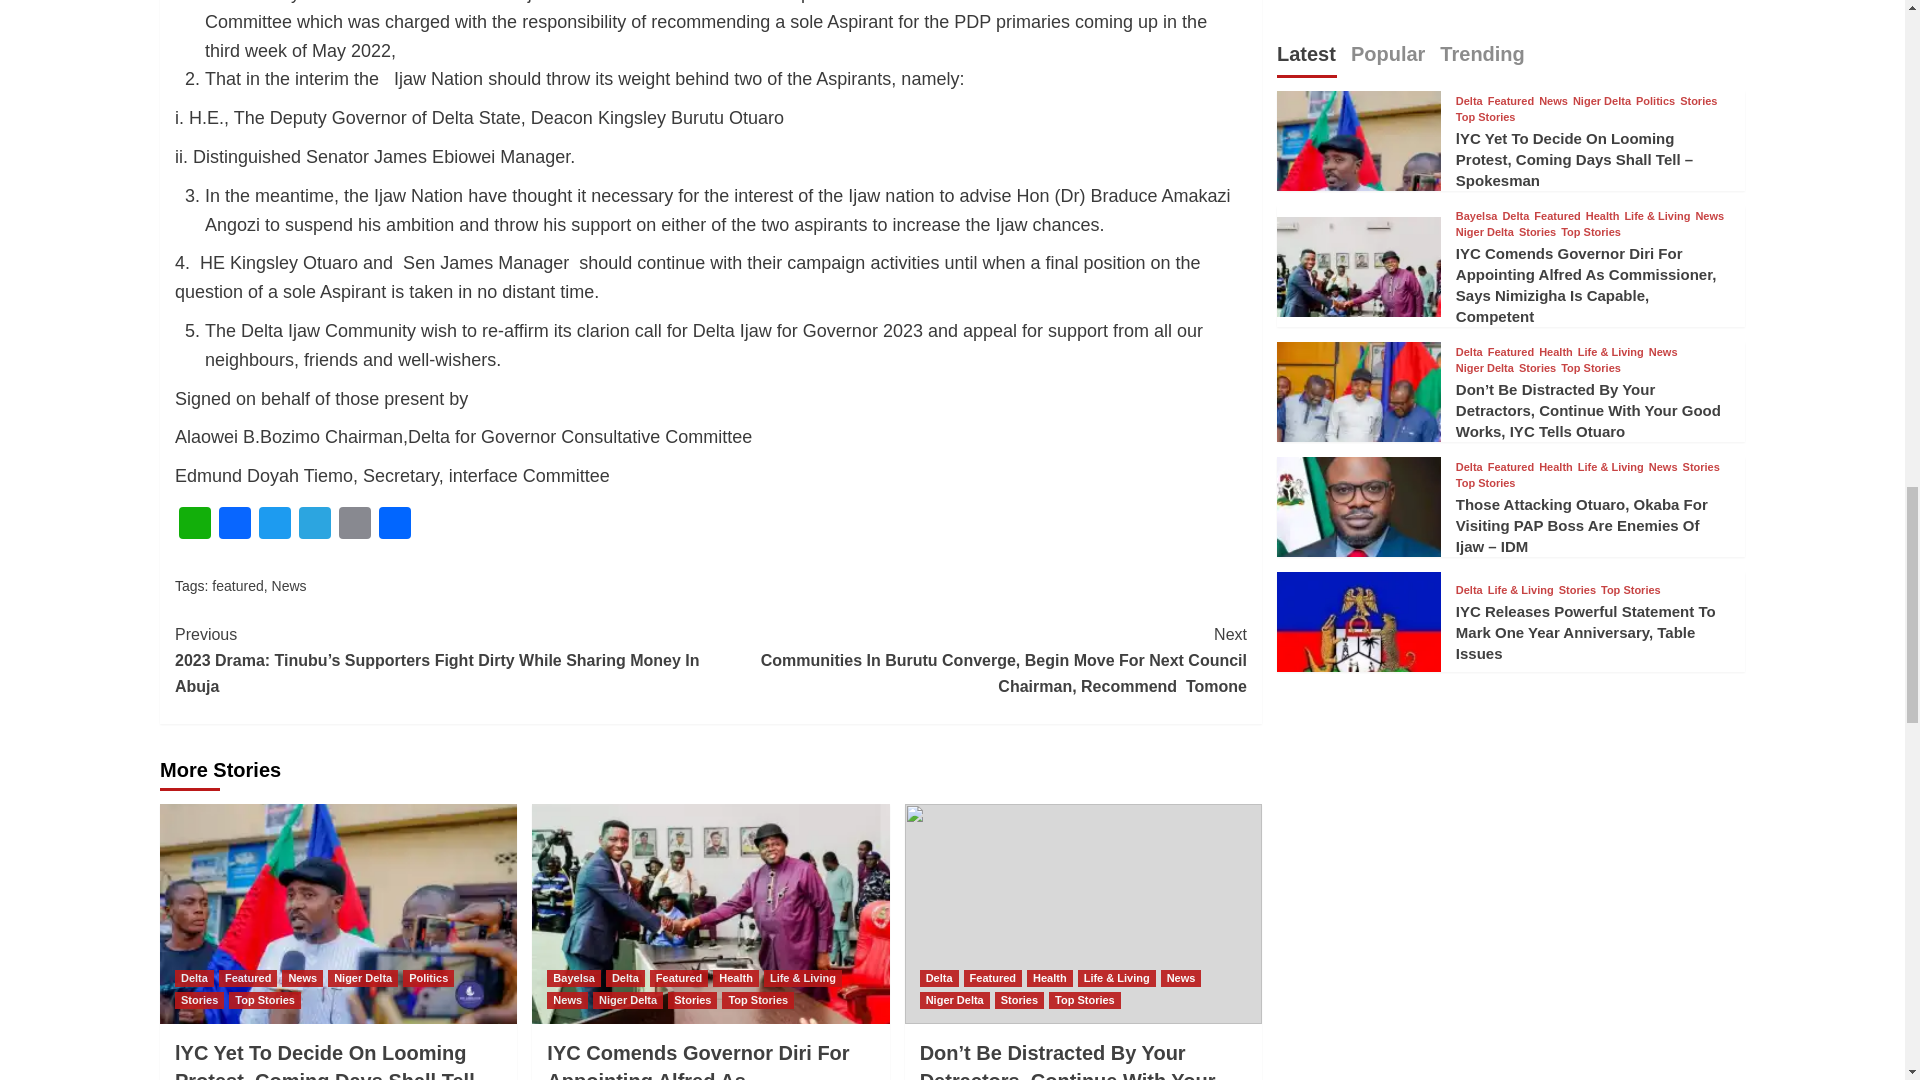  What do you see at coordinates (235, 525) in the screenshot?
I see `Facebook` at bounding box center [235, 525].